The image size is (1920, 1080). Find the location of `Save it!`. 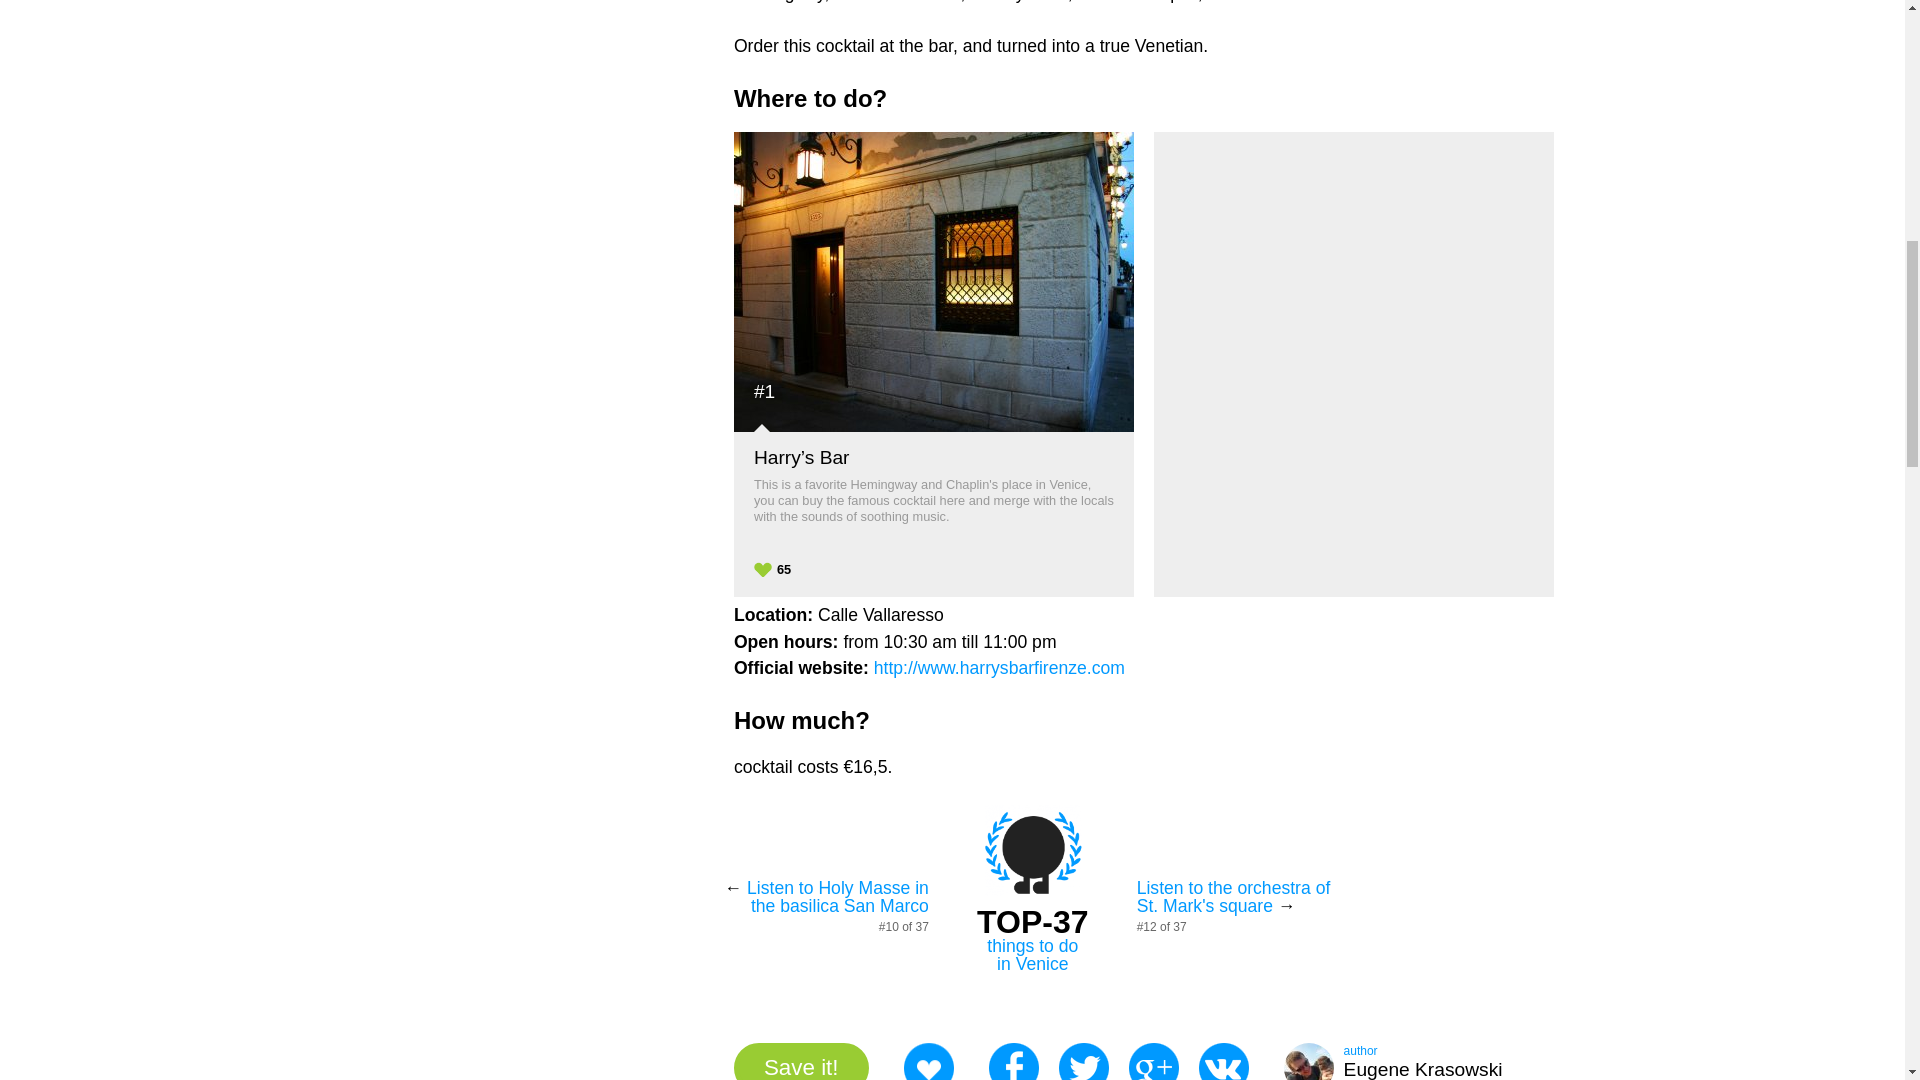

Save it! is located at coordinates (801, 1062).